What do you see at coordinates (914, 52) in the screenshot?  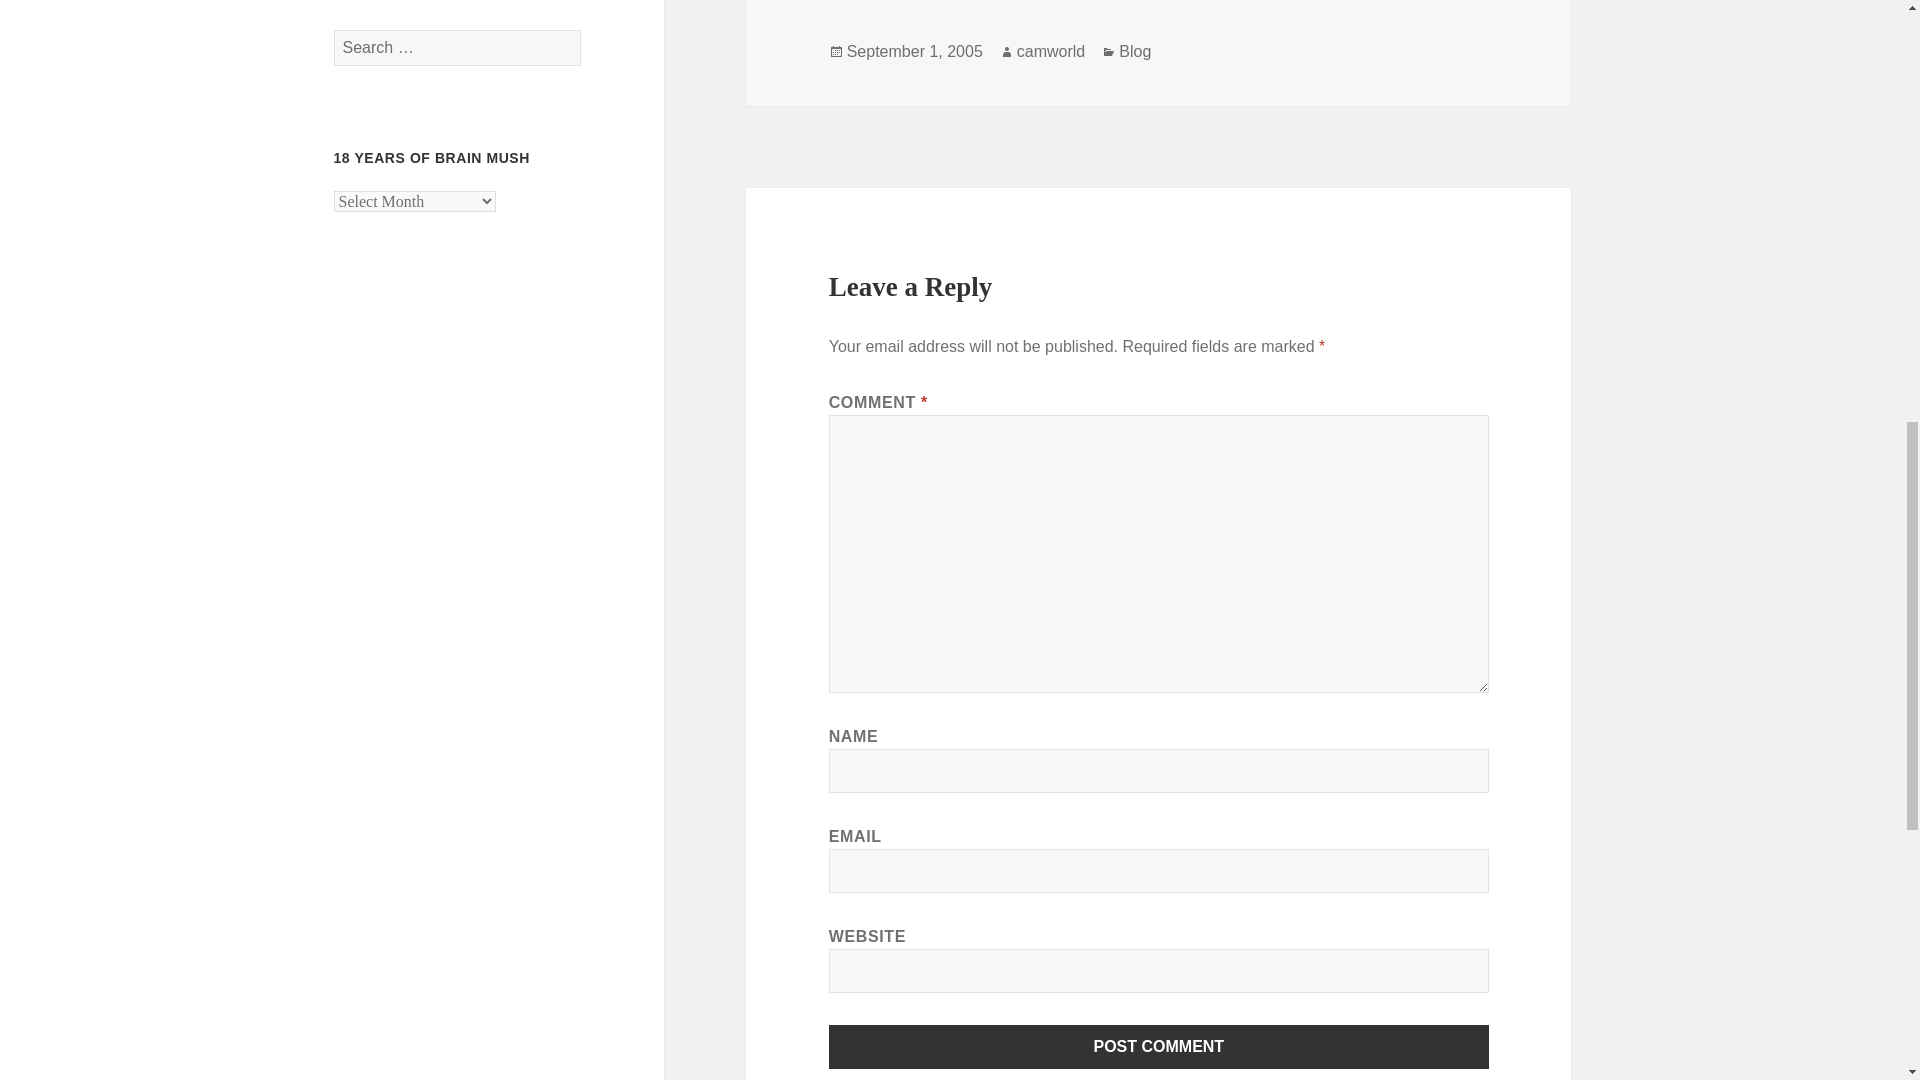 I see `September 1, 2005` at bounding box center [914, 52].